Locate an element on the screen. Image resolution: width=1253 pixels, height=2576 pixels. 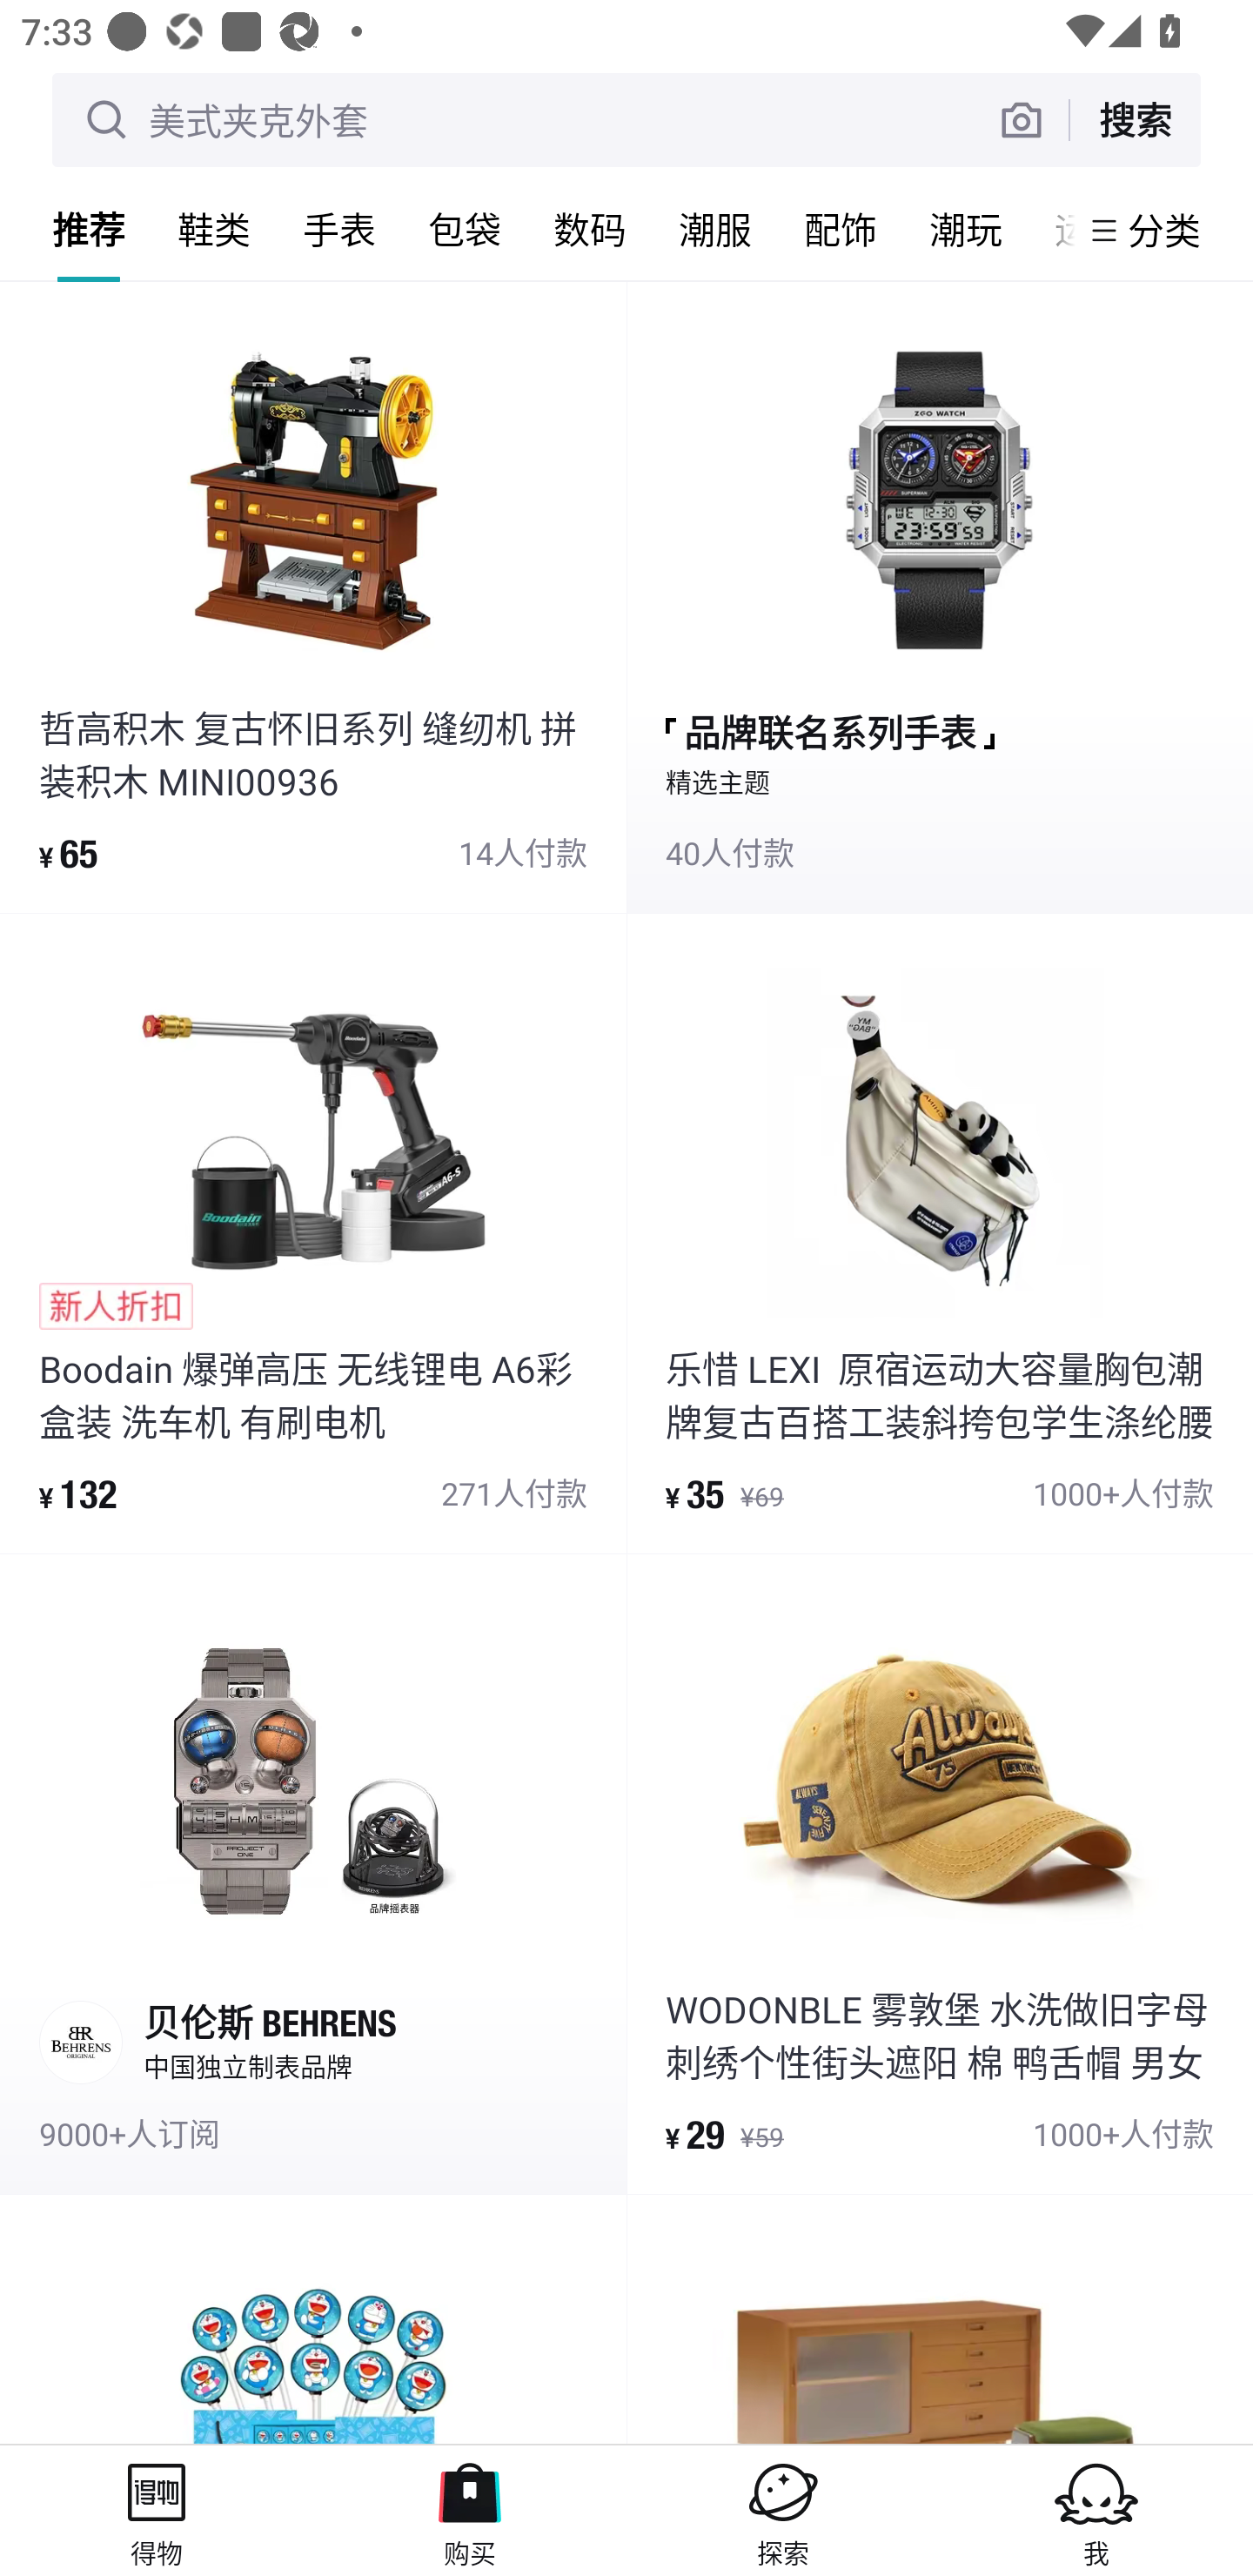
品牌联名系列手表 精选主题 40人付款 is located at coordinates (940, 595).